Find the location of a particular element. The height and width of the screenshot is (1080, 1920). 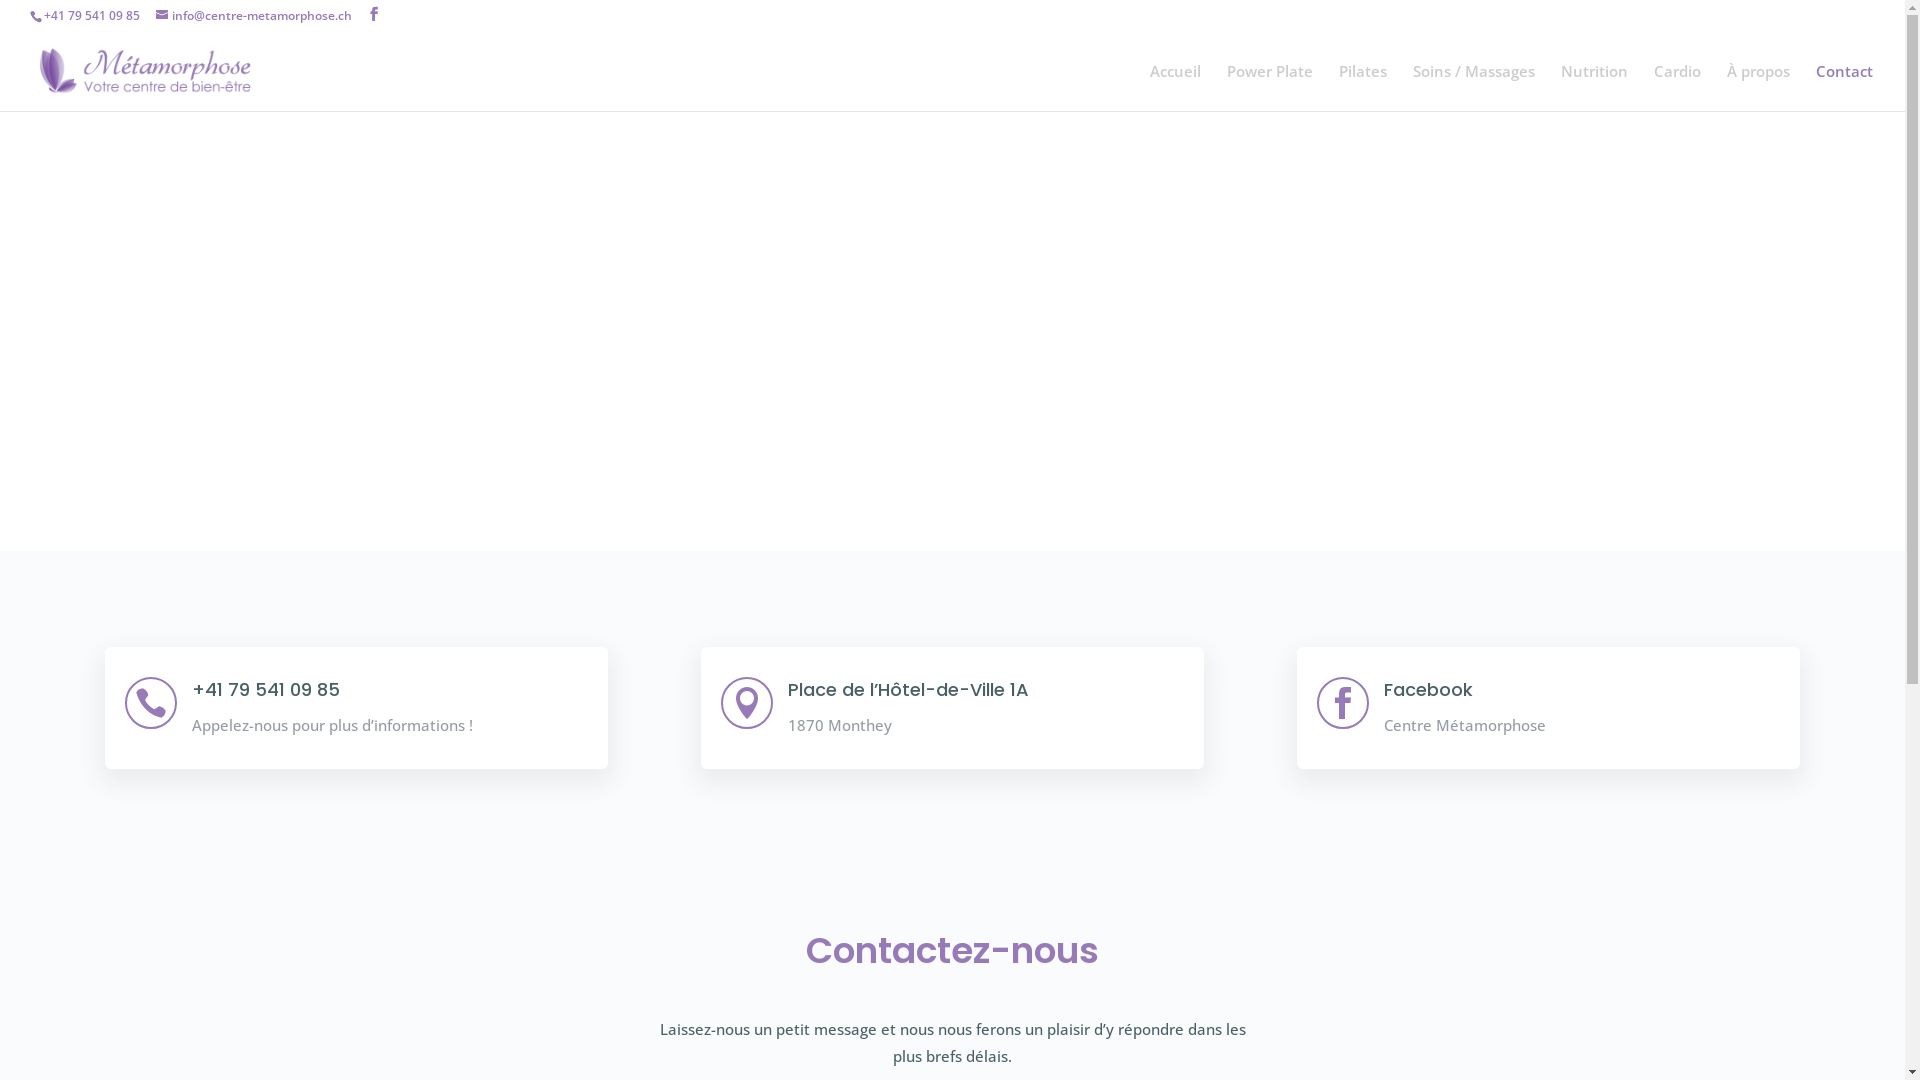

Pilates is located at coordinates (1363, 88).